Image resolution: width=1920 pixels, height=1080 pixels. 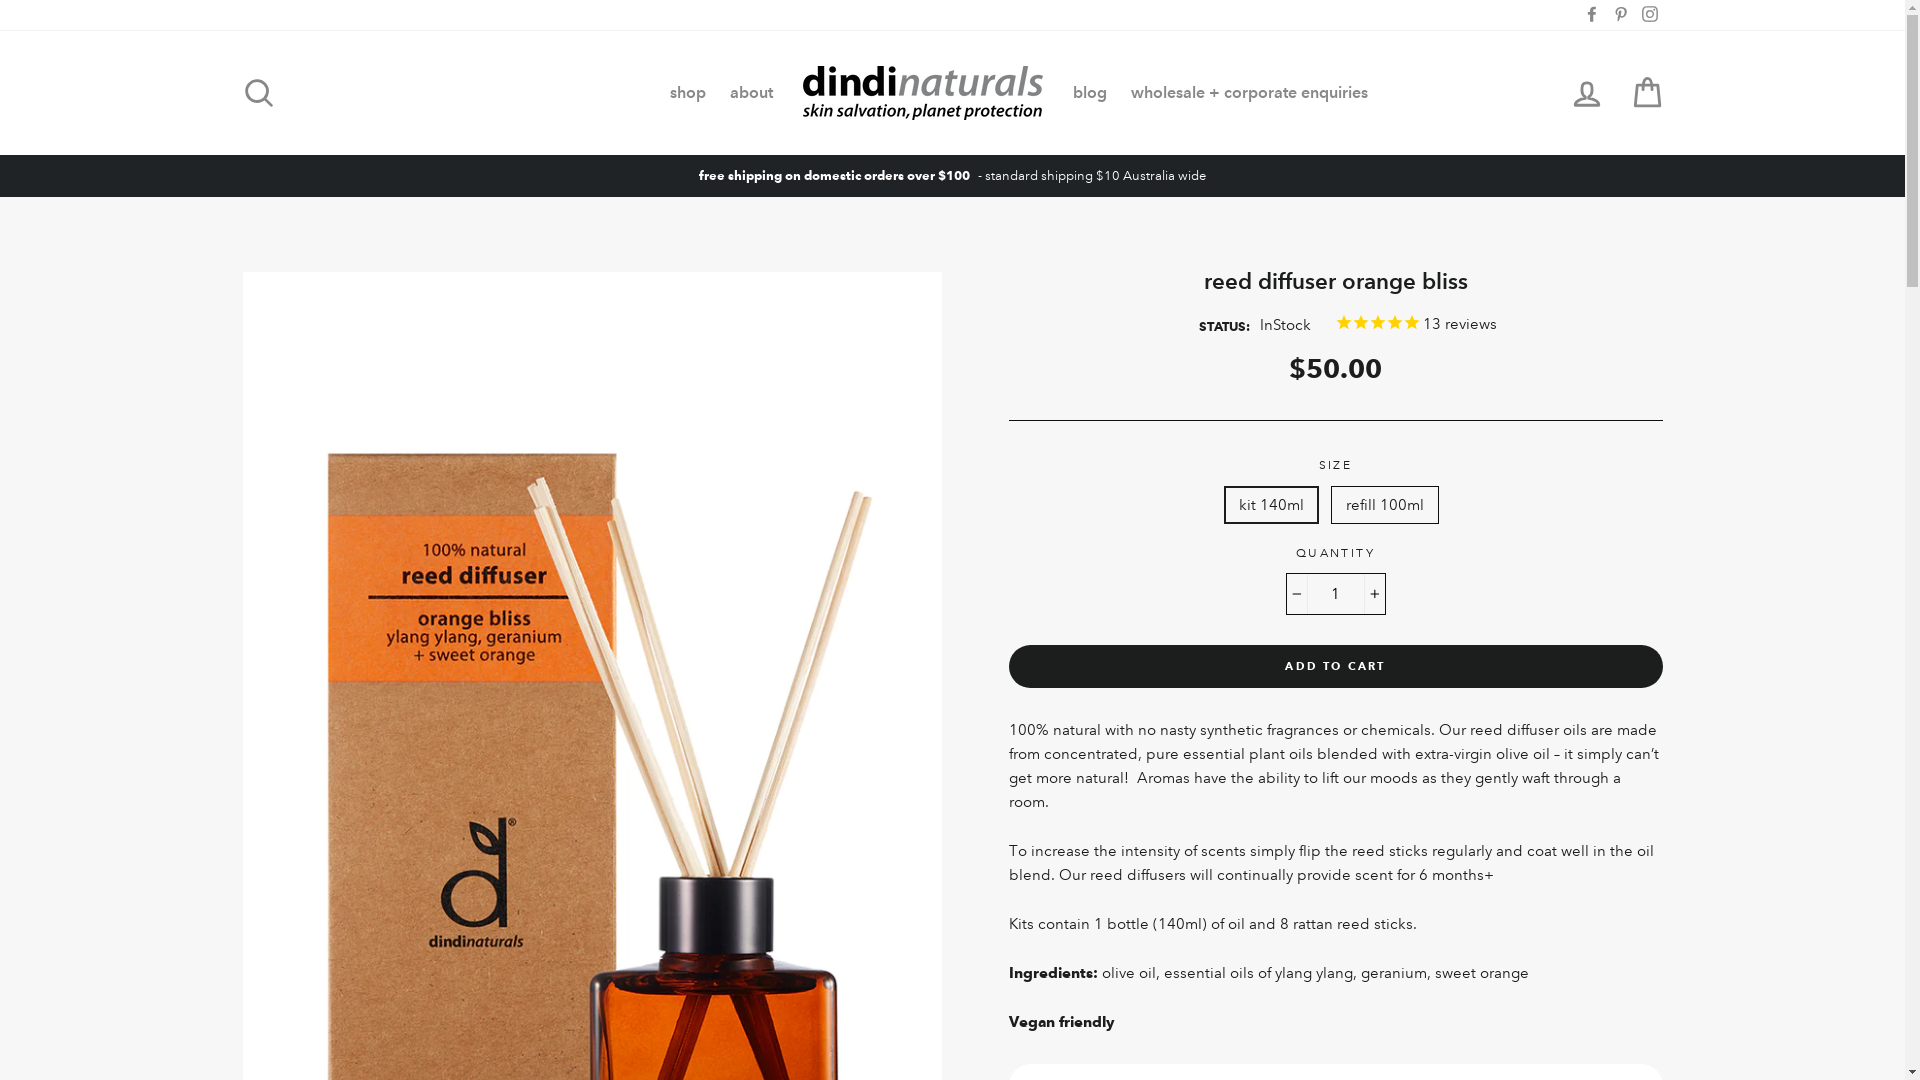 I want to click on shop, so click(x=688, y=93).